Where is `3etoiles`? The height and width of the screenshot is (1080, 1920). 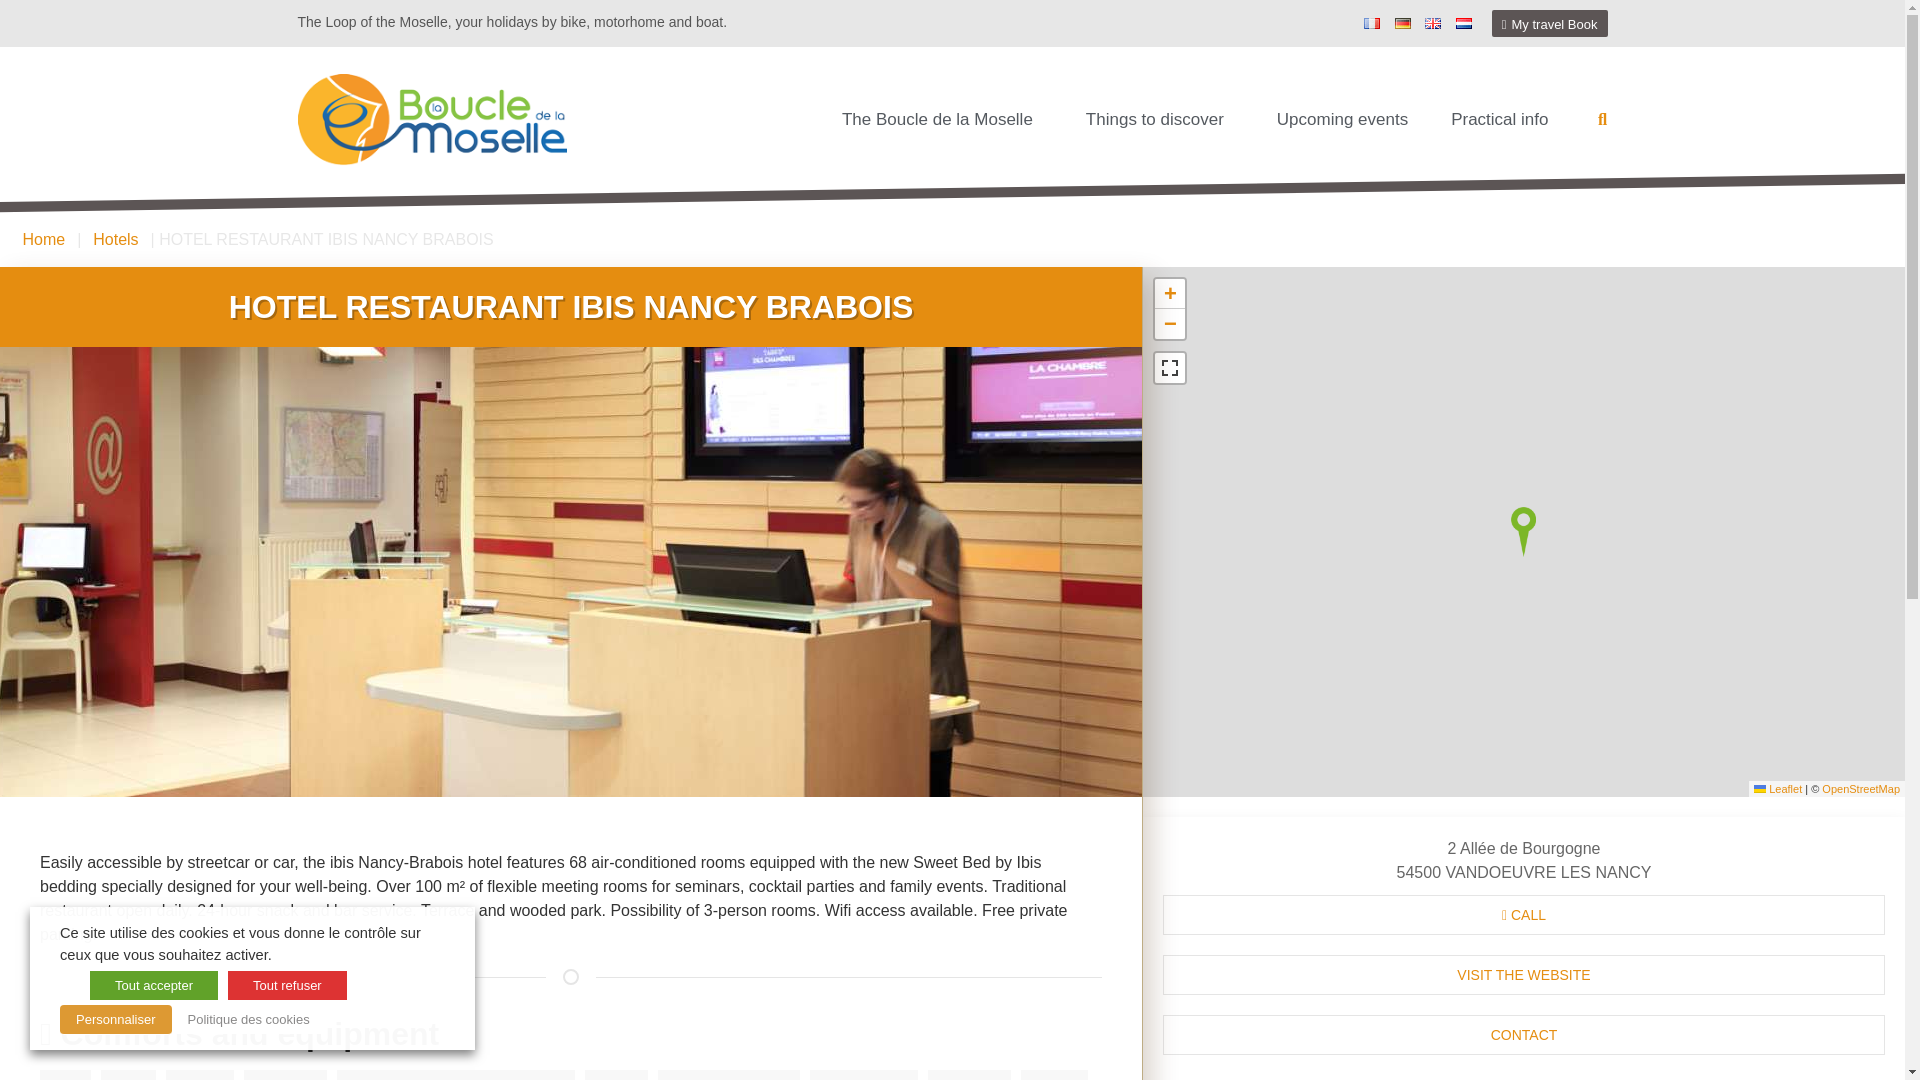
3etoiles is located at coordinates (576, 361).